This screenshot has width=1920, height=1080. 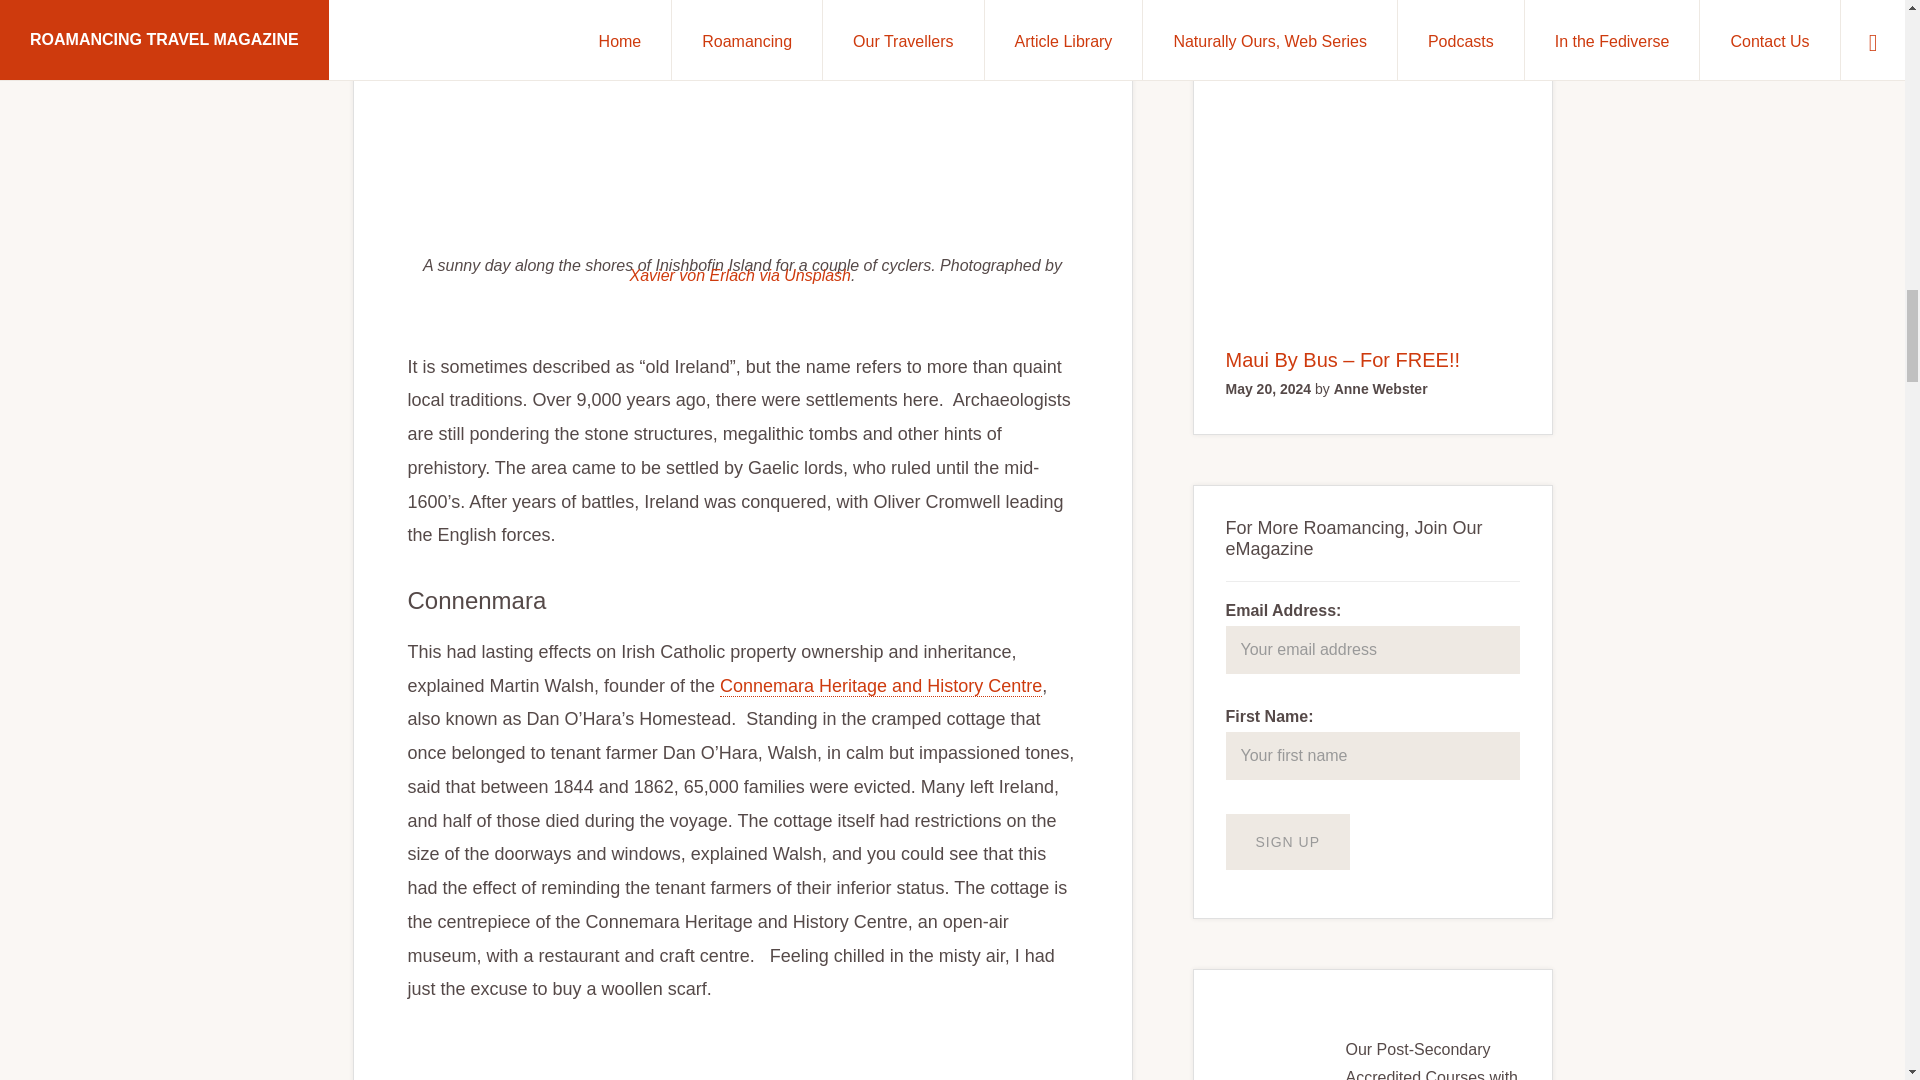 What do you see at coordinates (1288, 842) in the screenshot?
I see `Sign up` at bounding box center [1288, 842].